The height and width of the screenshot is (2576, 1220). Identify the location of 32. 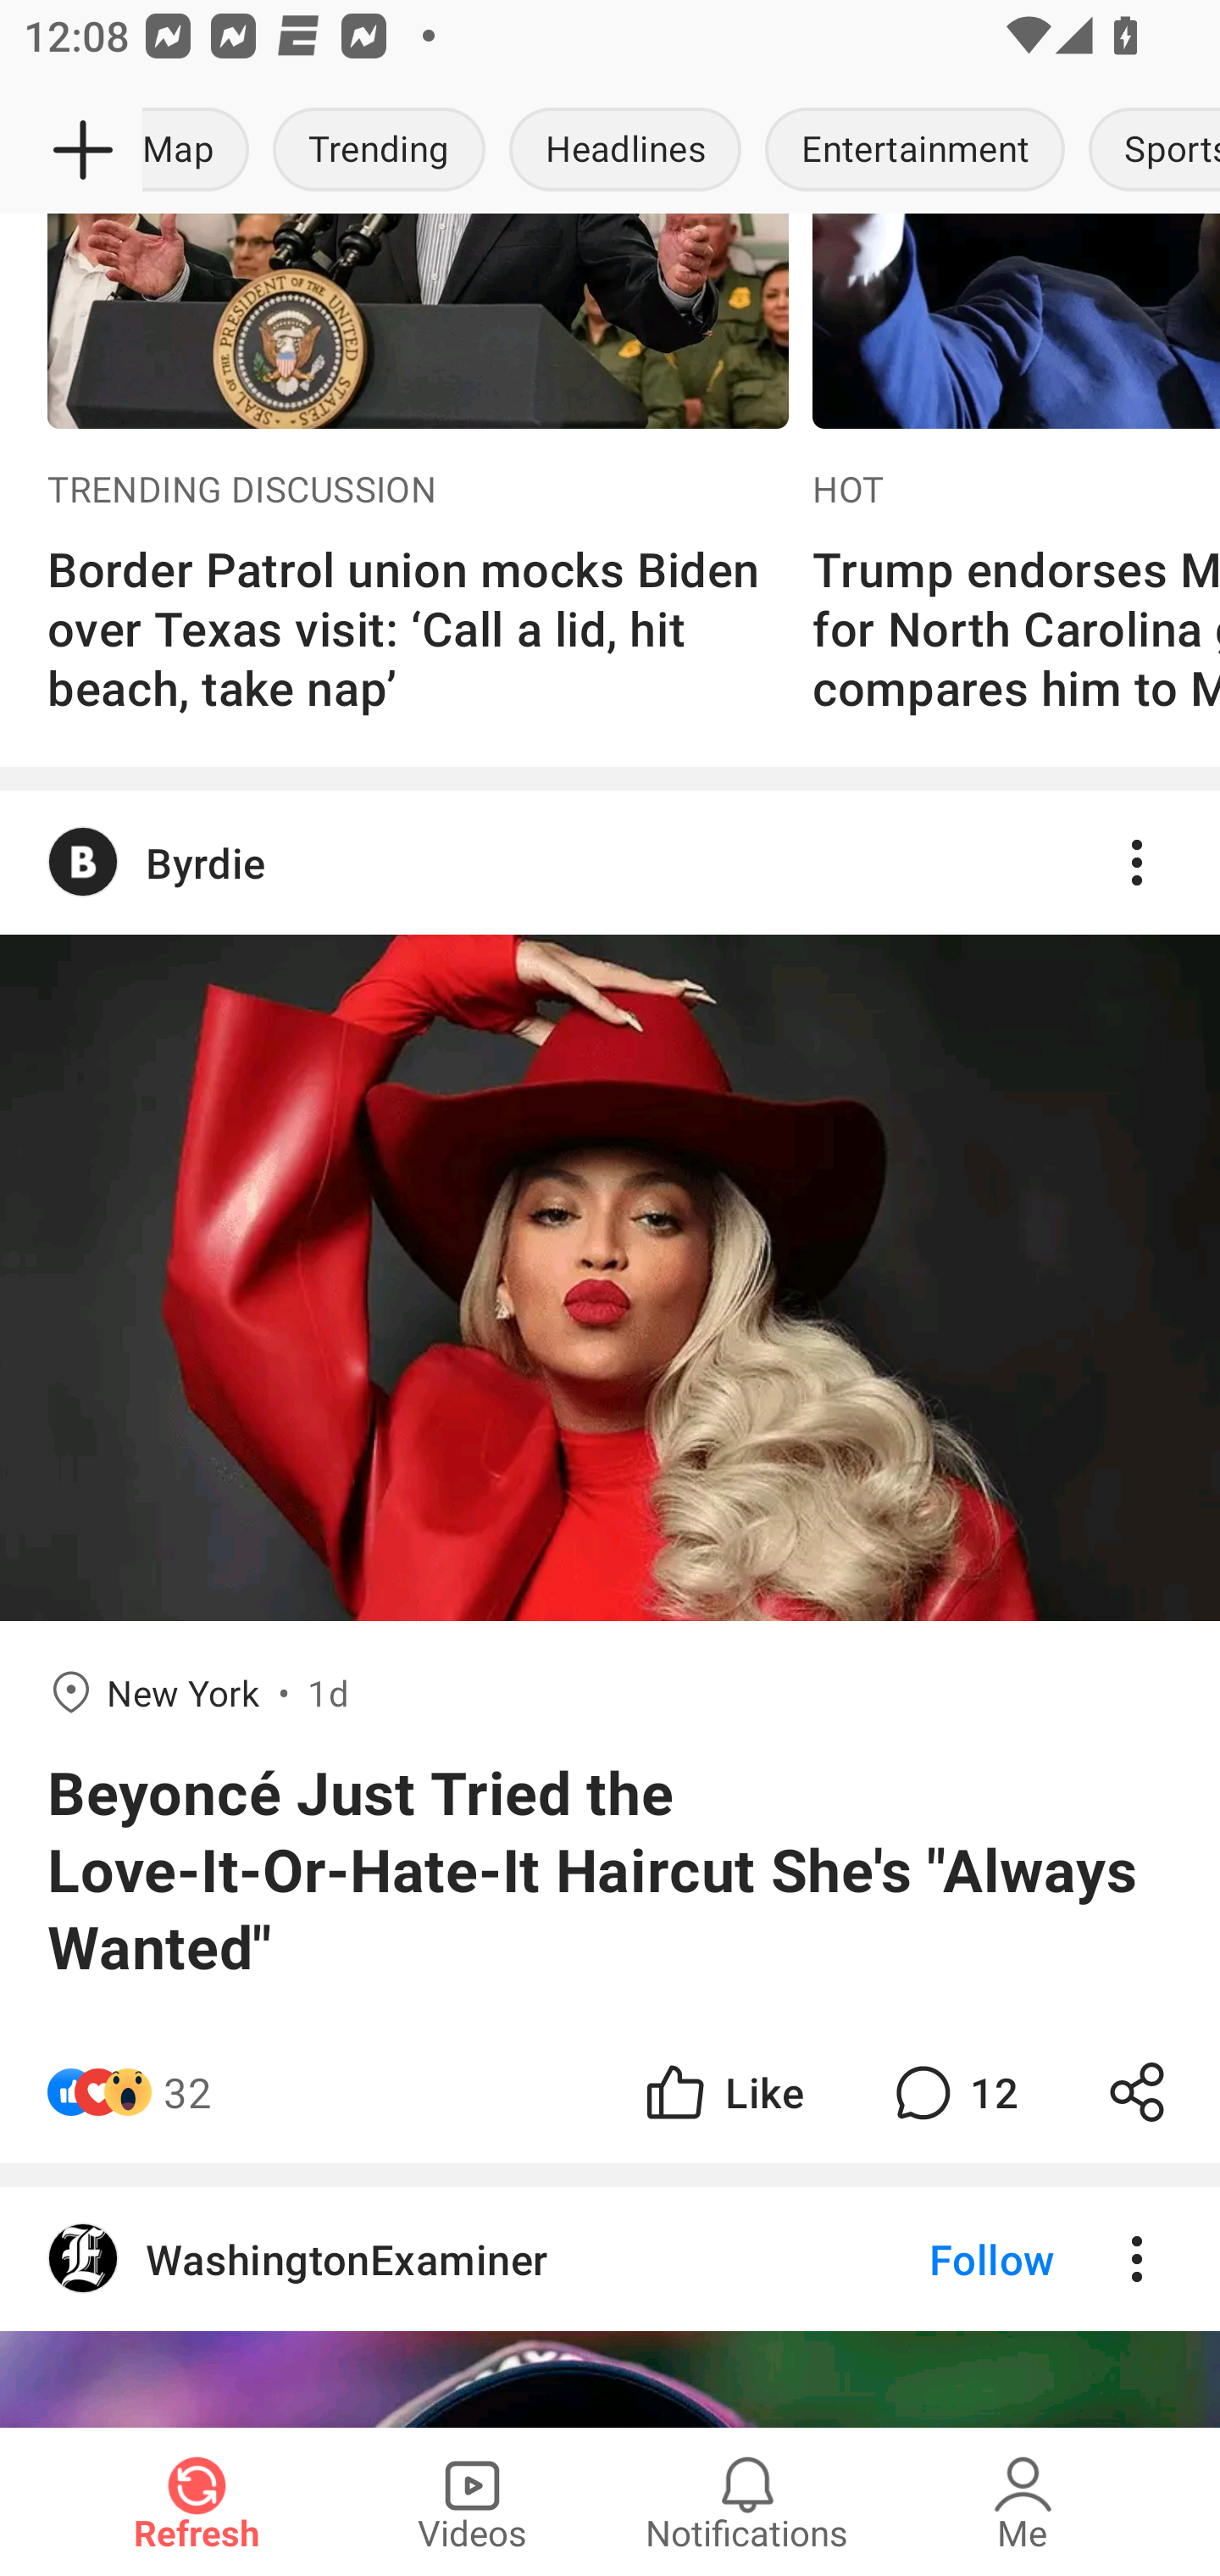
(187, 2093).